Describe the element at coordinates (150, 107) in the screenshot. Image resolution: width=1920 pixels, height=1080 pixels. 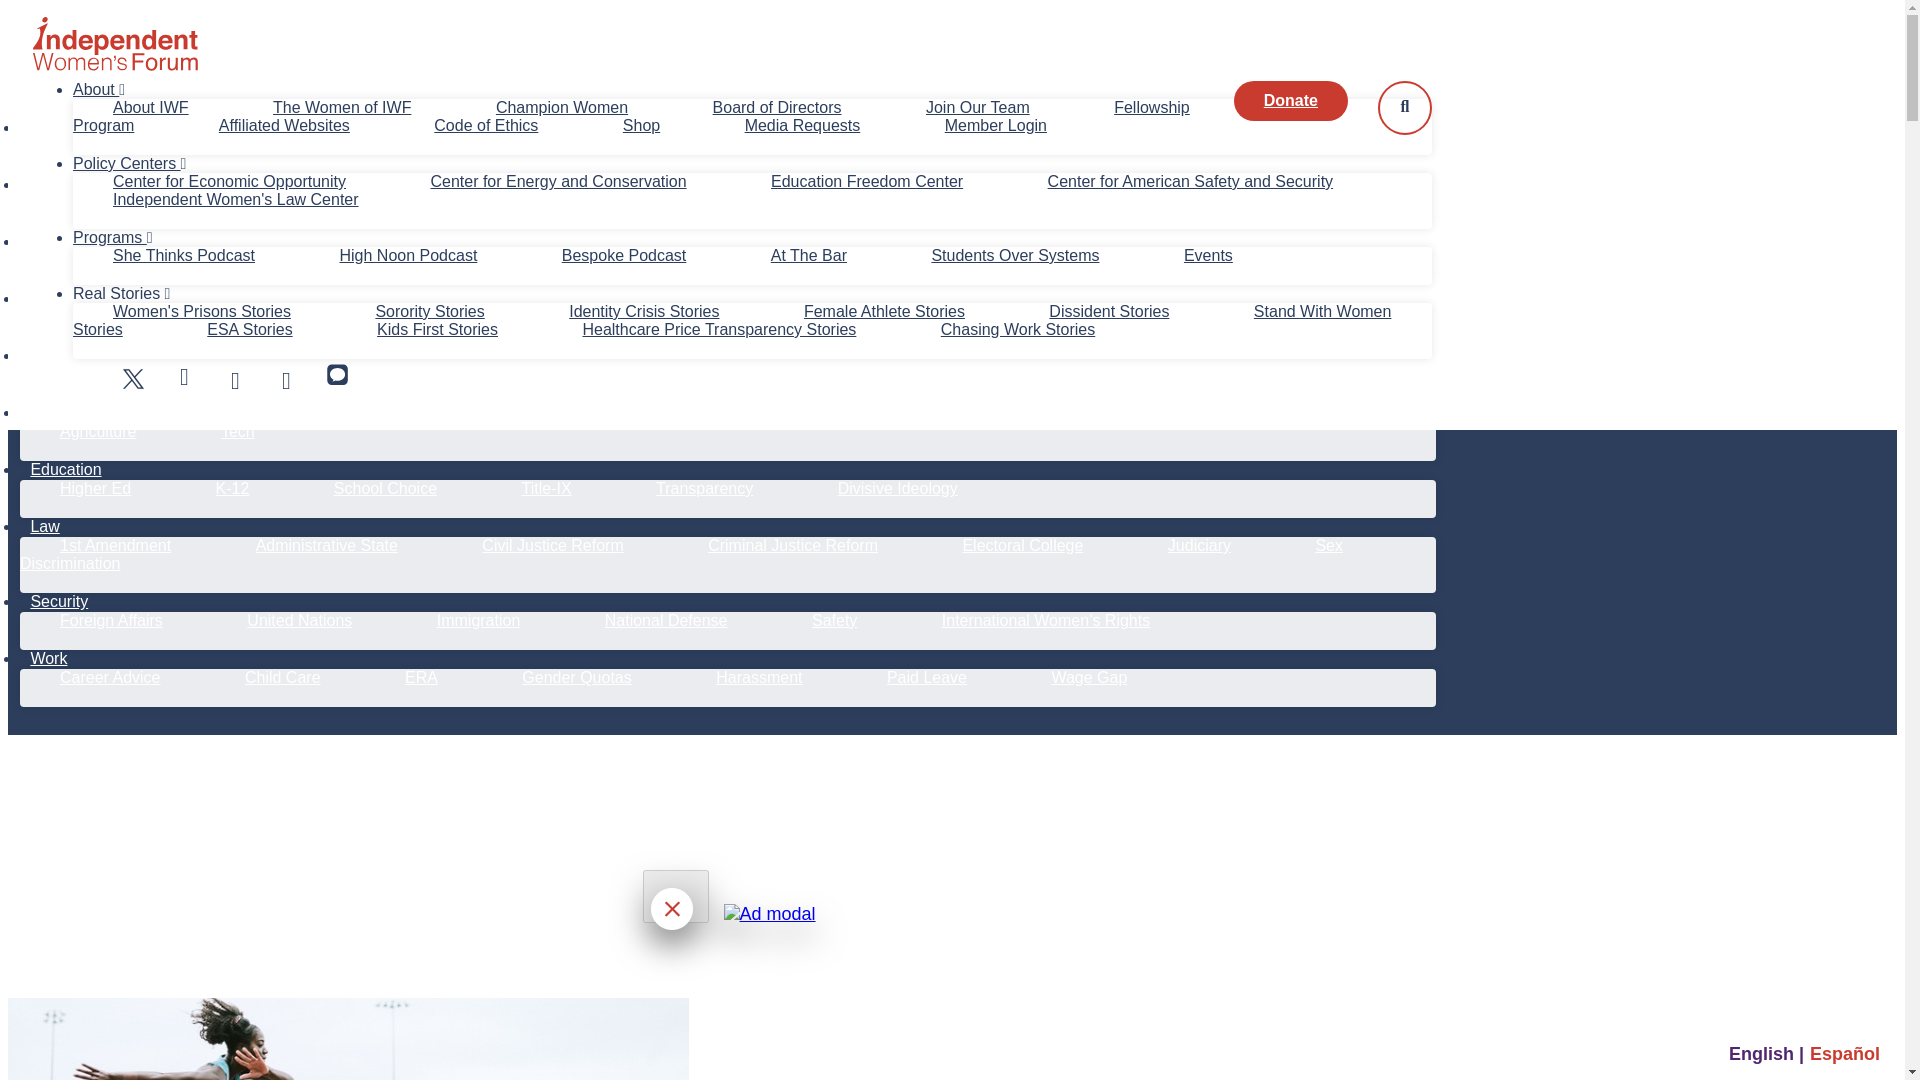
I see `About IWF` at that location.